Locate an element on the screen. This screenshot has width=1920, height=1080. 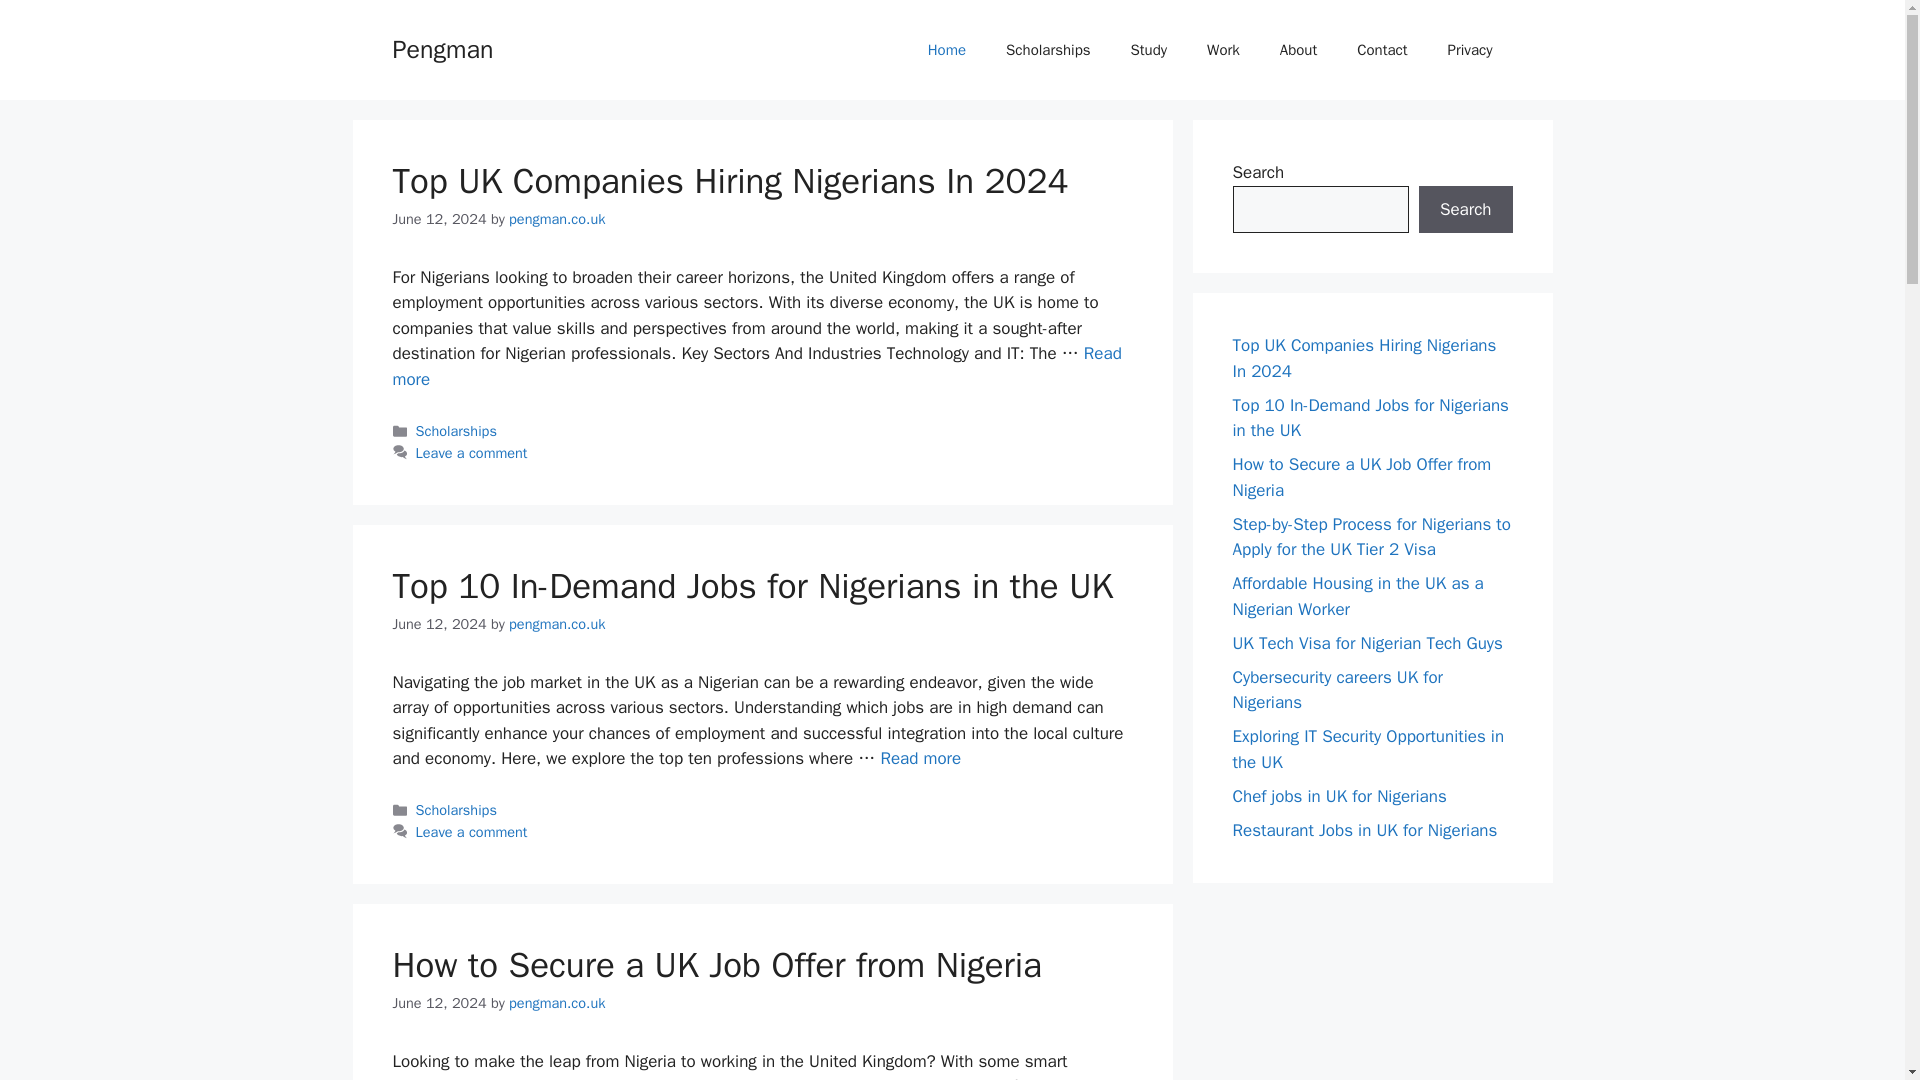
View all posts by pengman.co.uk is located at coordinates (556, 623).